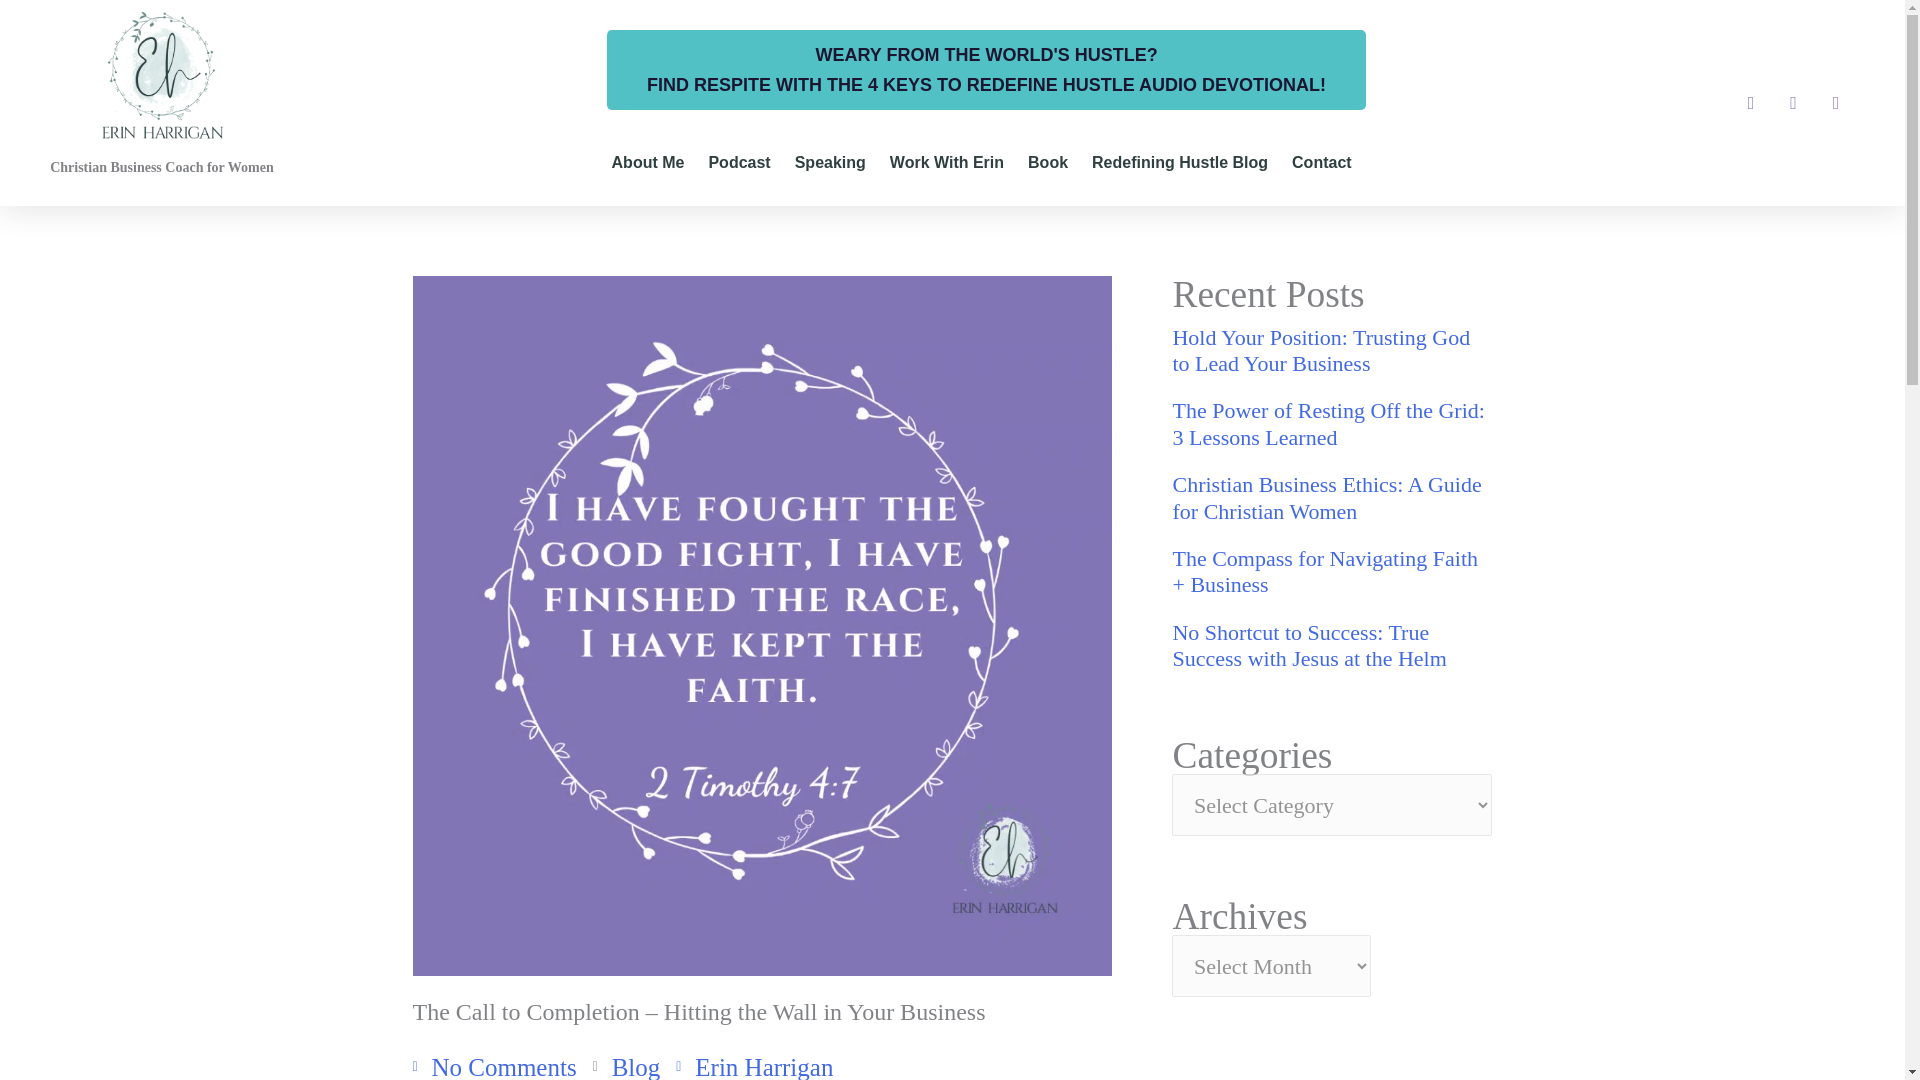 This screenshot has height=1080, width=1920. What do you see at coordinates (1331, 646) in the screenshot?
I see `No Shortcut to Success: True Success with Jesus at the Helm` at bounding box center [1331, 646].